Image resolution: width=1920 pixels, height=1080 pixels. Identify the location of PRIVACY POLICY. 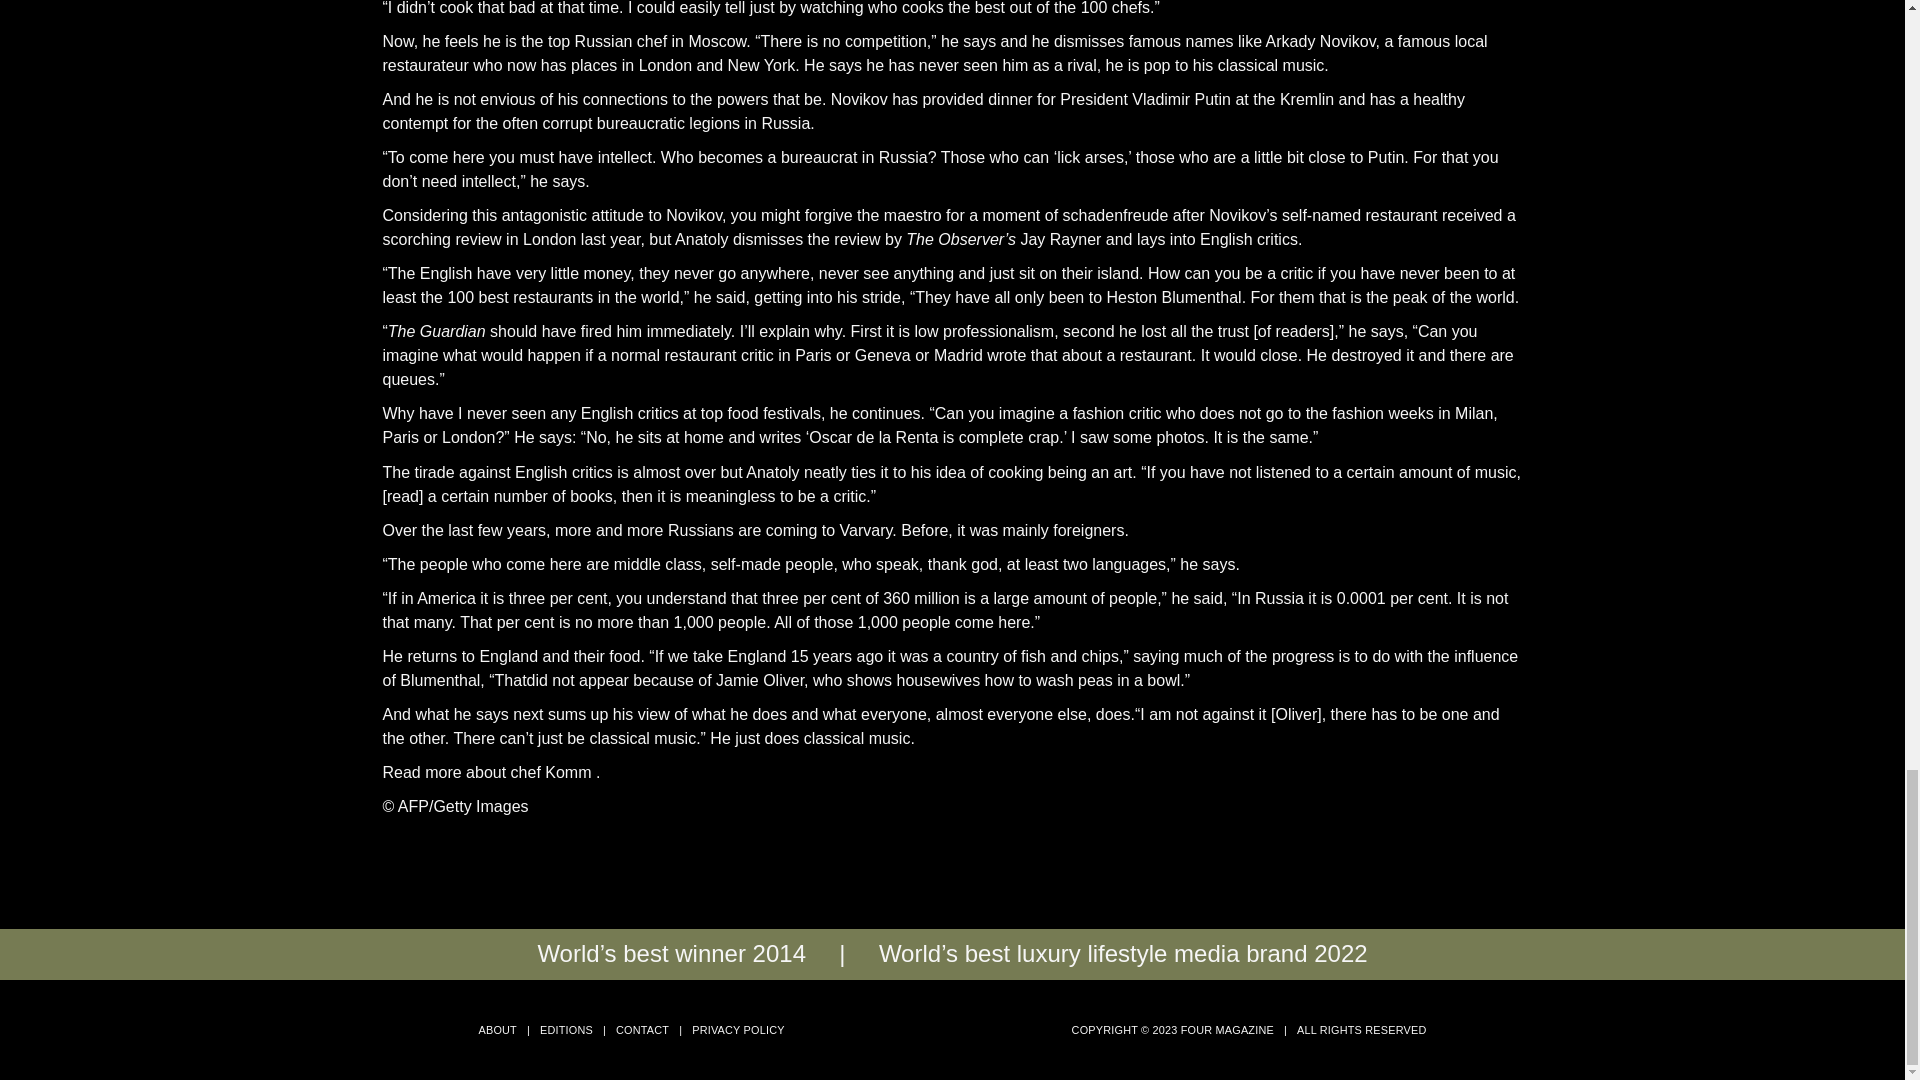
(737, 1029).